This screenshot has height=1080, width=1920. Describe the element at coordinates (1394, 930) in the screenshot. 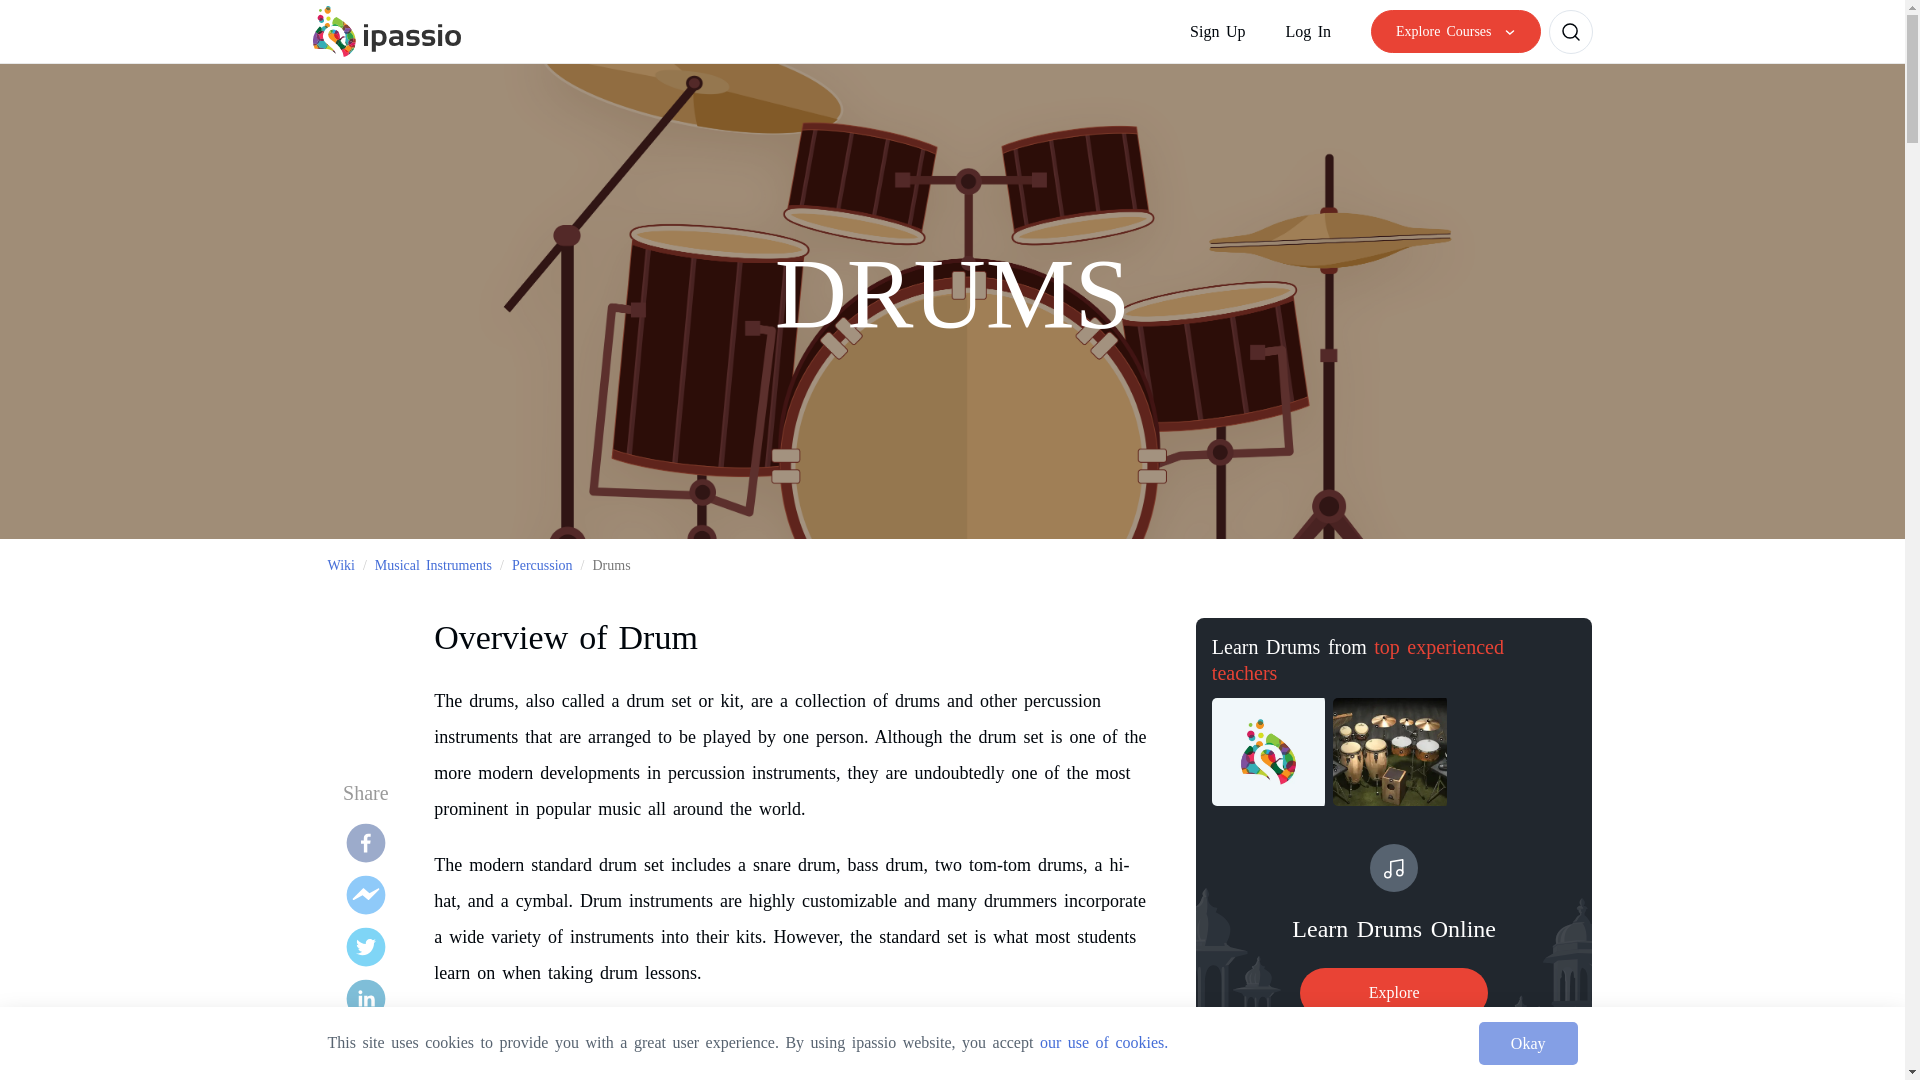

I see `Percussion` at that location.